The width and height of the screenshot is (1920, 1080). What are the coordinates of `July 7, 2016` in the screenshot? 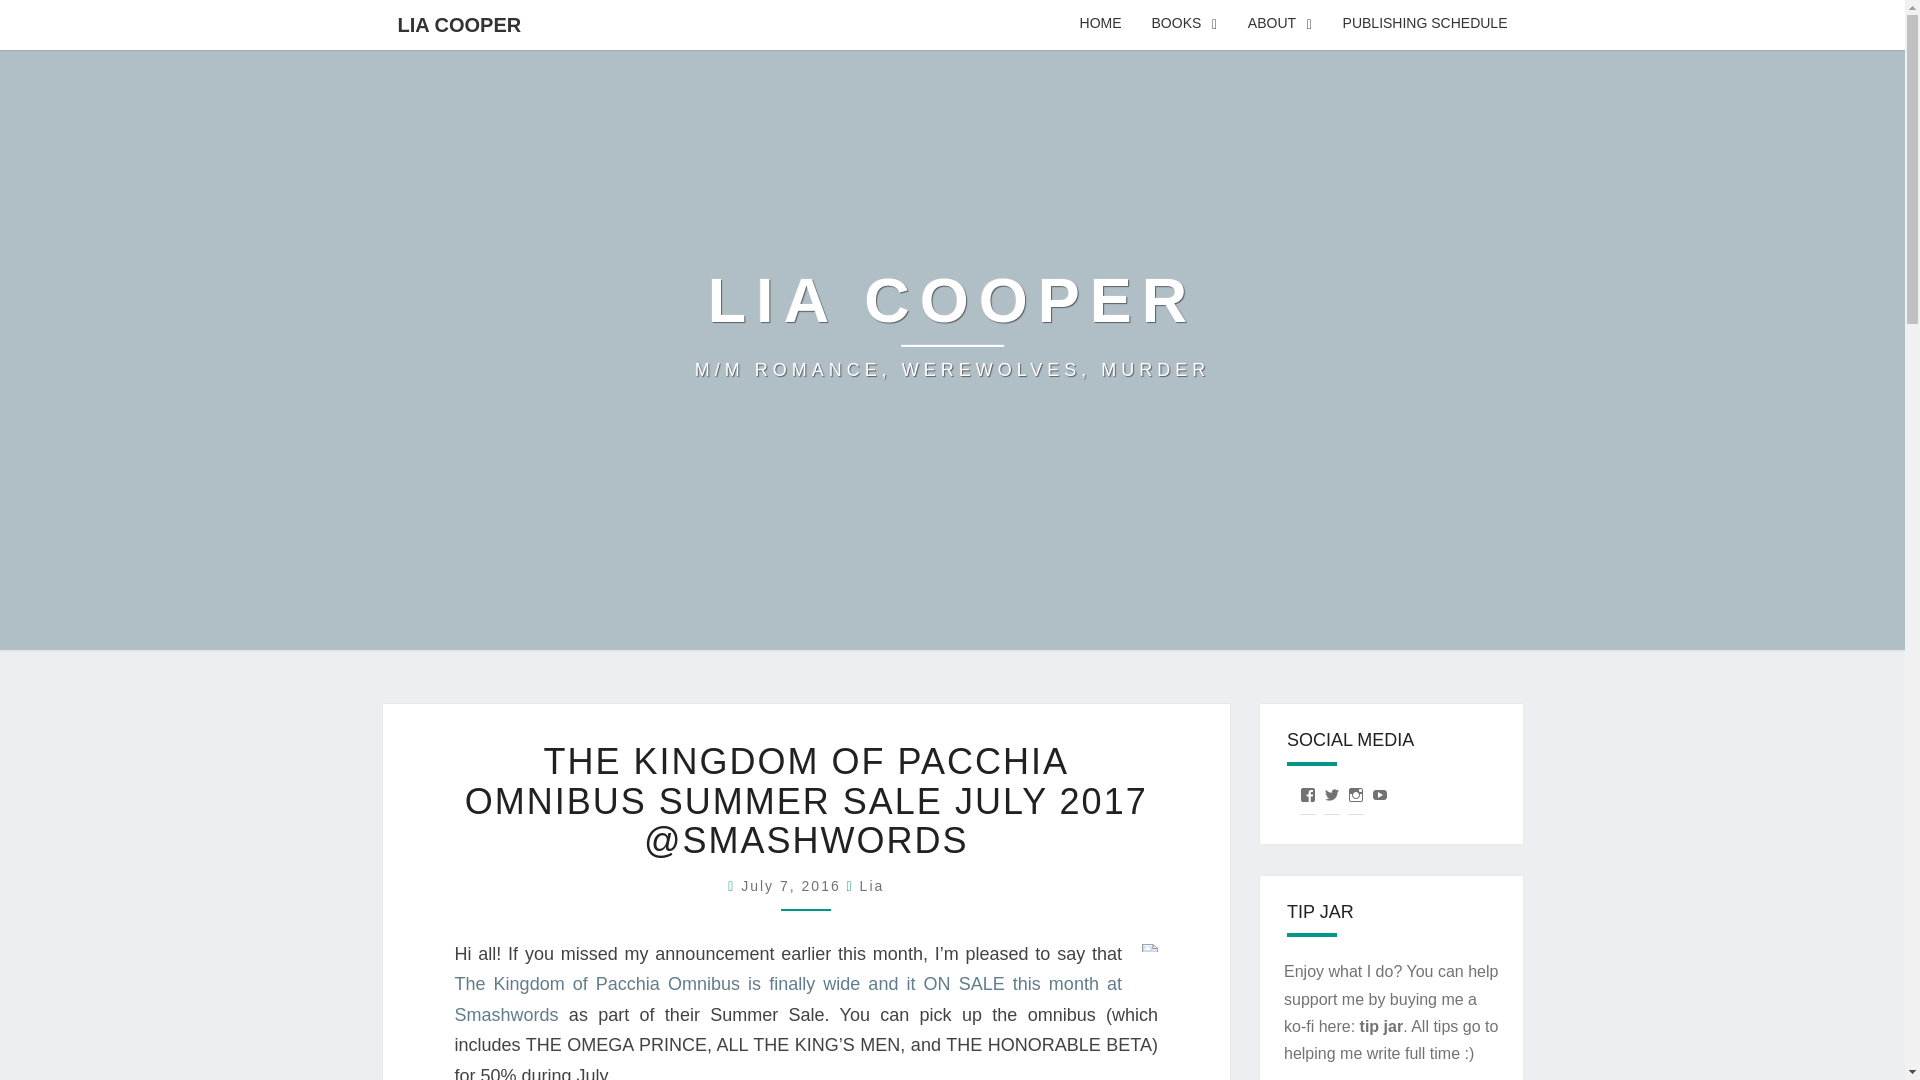 It's located at (794, 886).